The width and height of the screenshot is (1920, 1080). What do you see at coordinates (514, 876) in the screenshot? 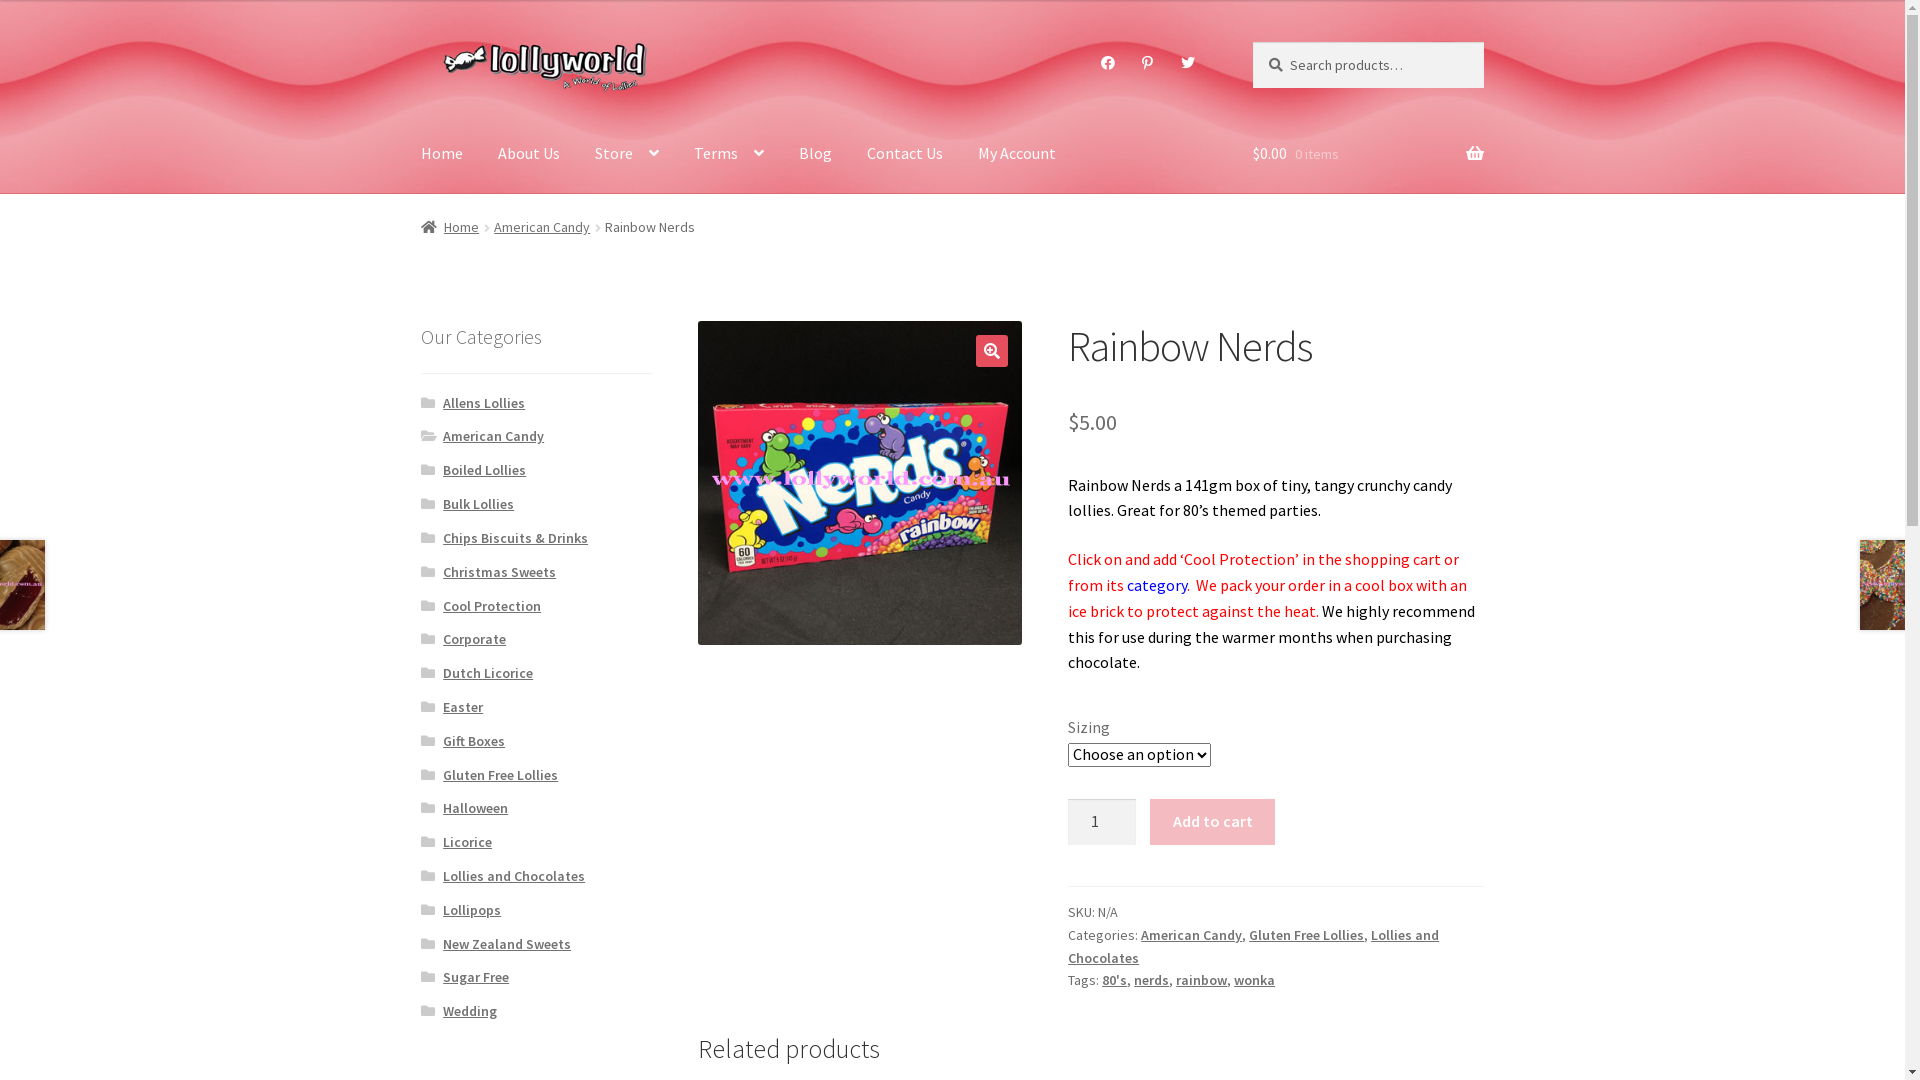
I see `Lollies and Chocolates` at bounding box center [514, 876].